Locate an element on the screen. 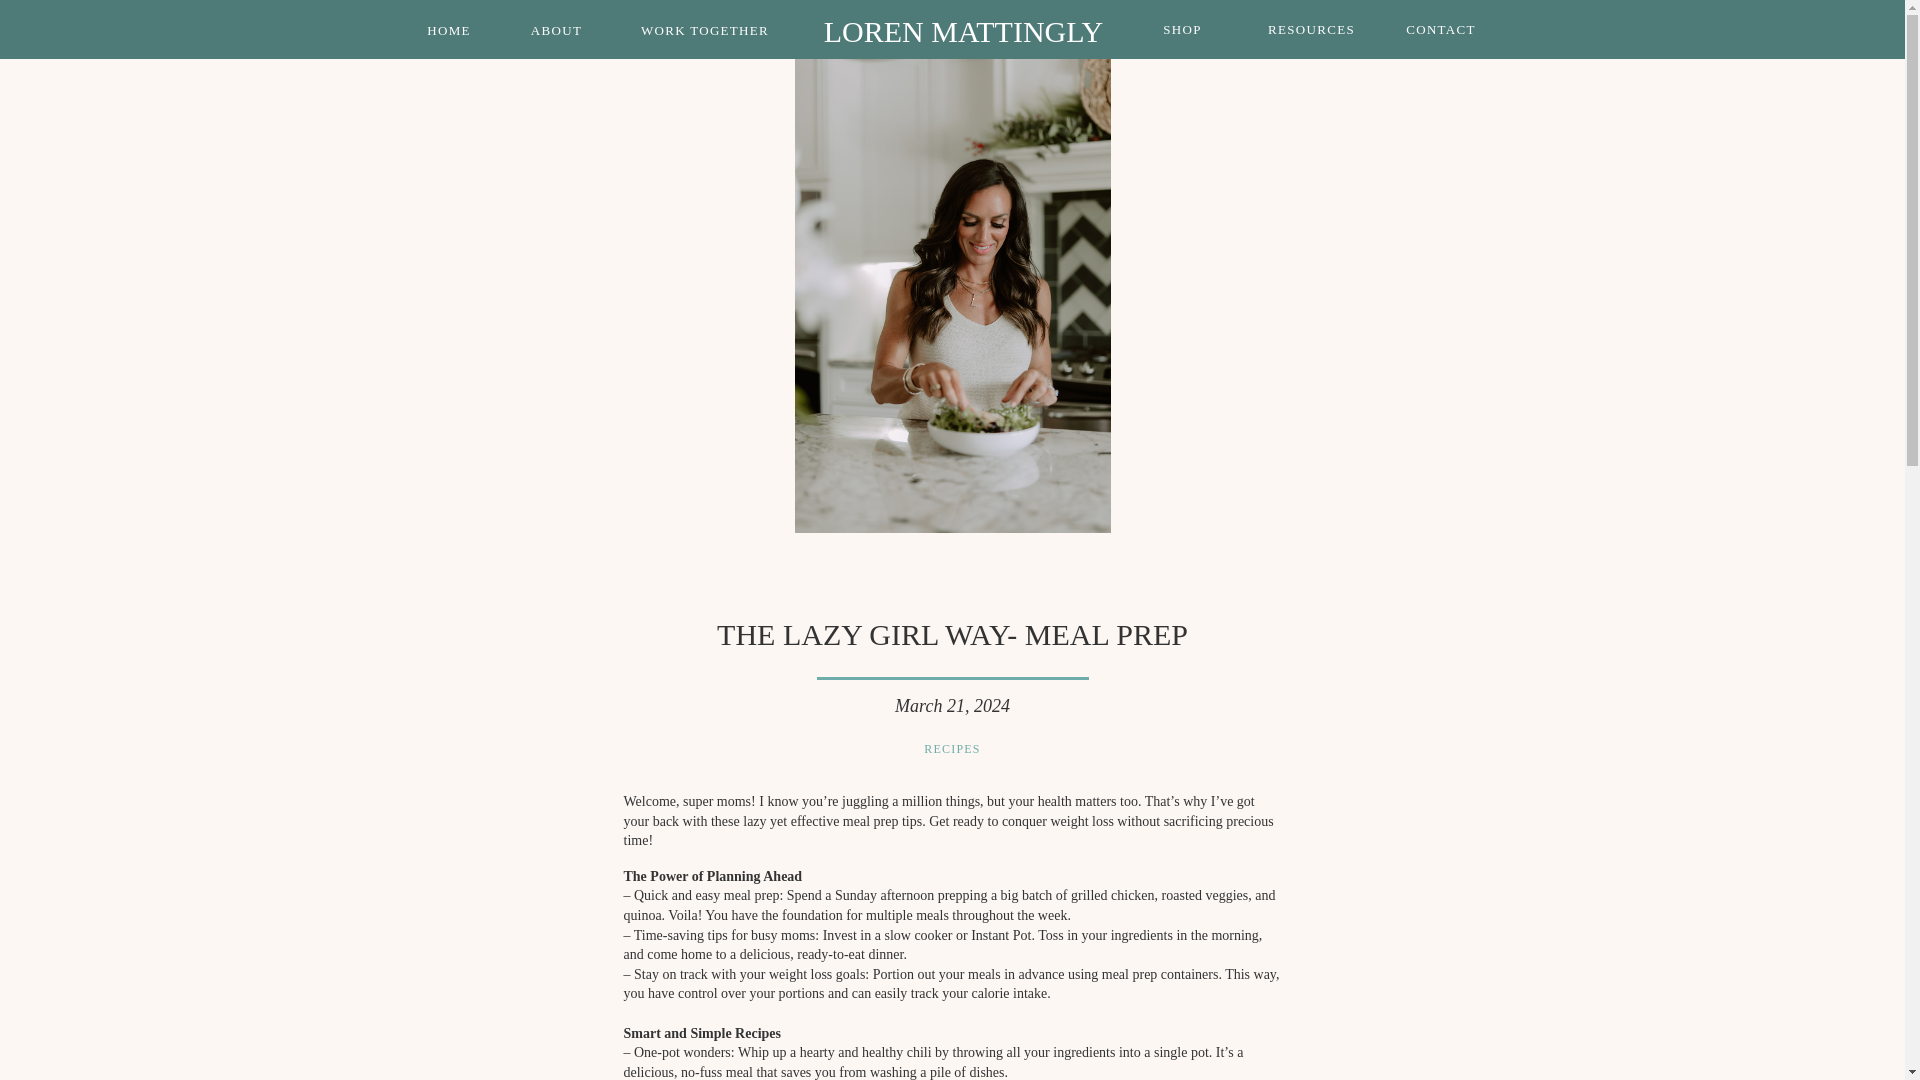 The height and width of the screenshot is (1080, 1920). SHOP is located at coordinates (1183, 29).